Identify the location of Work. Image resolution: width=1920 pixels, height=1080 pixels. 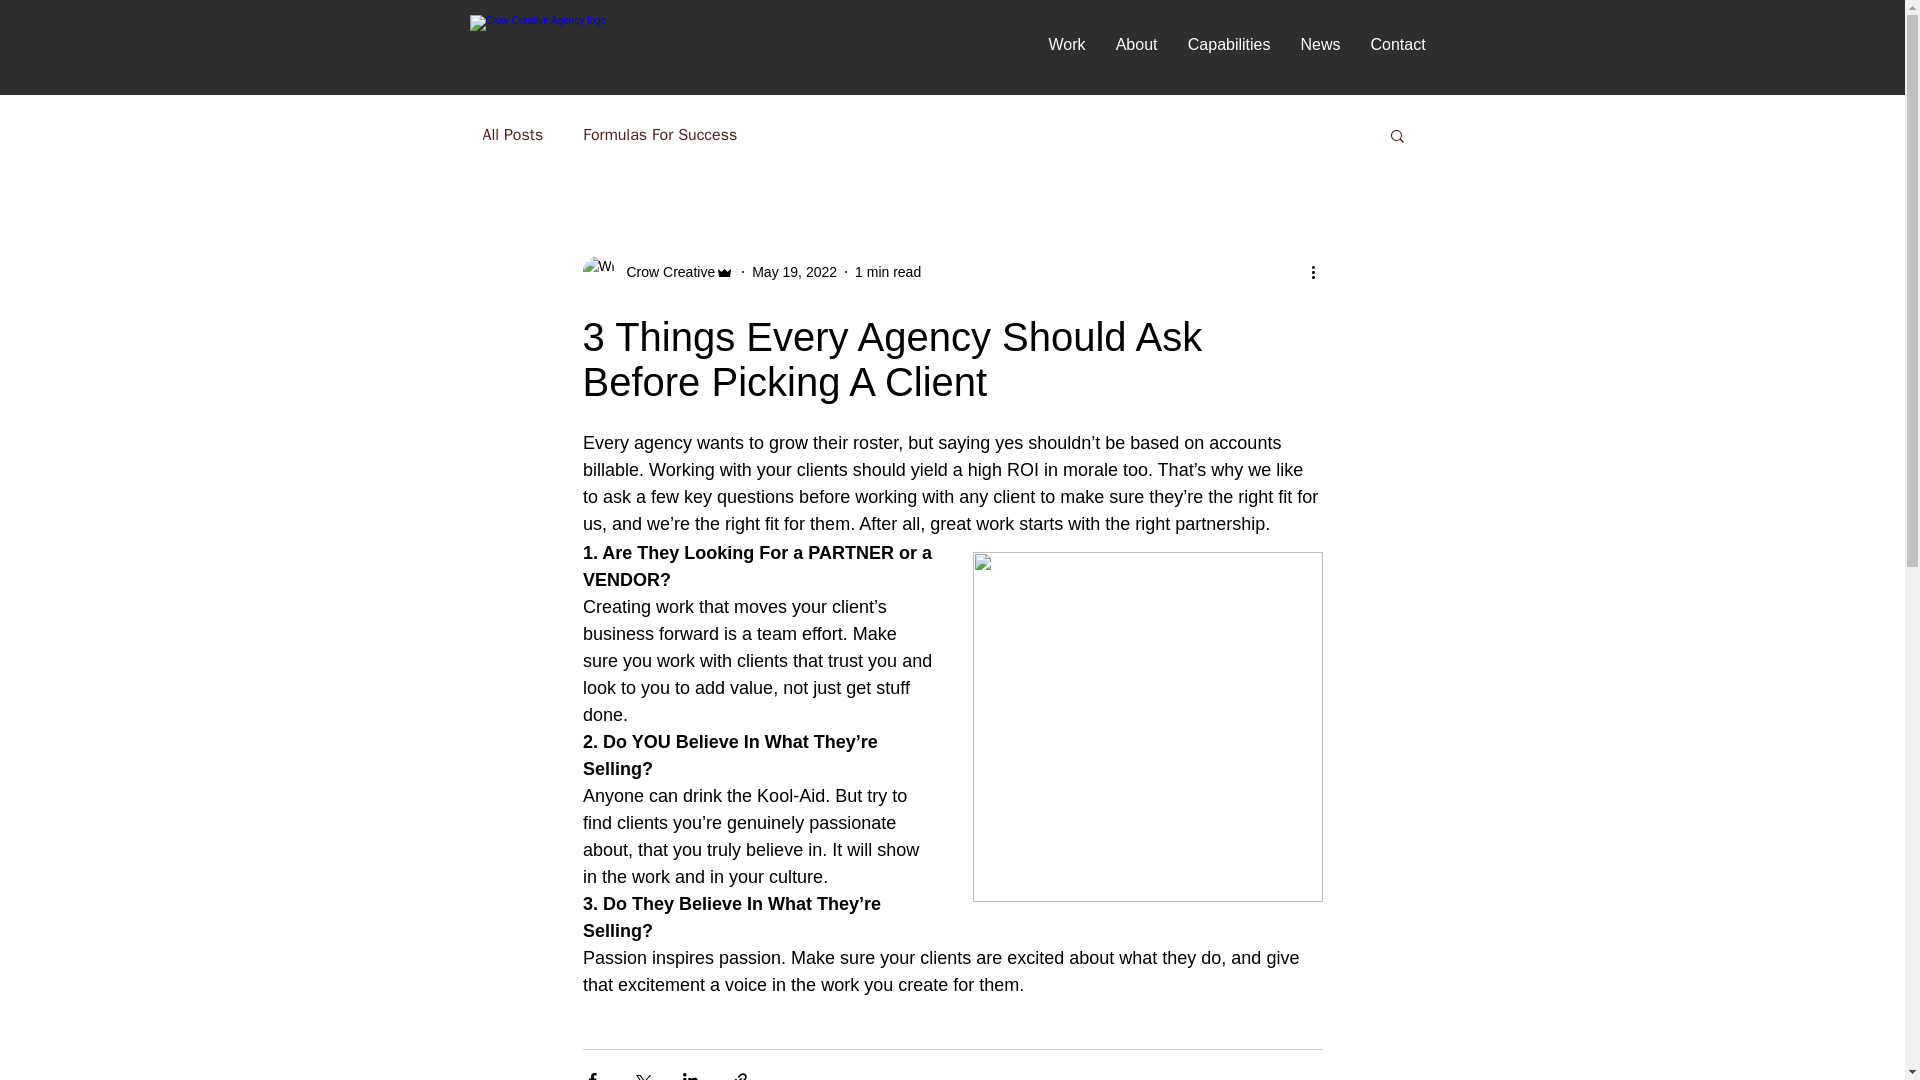
(1067, 44).